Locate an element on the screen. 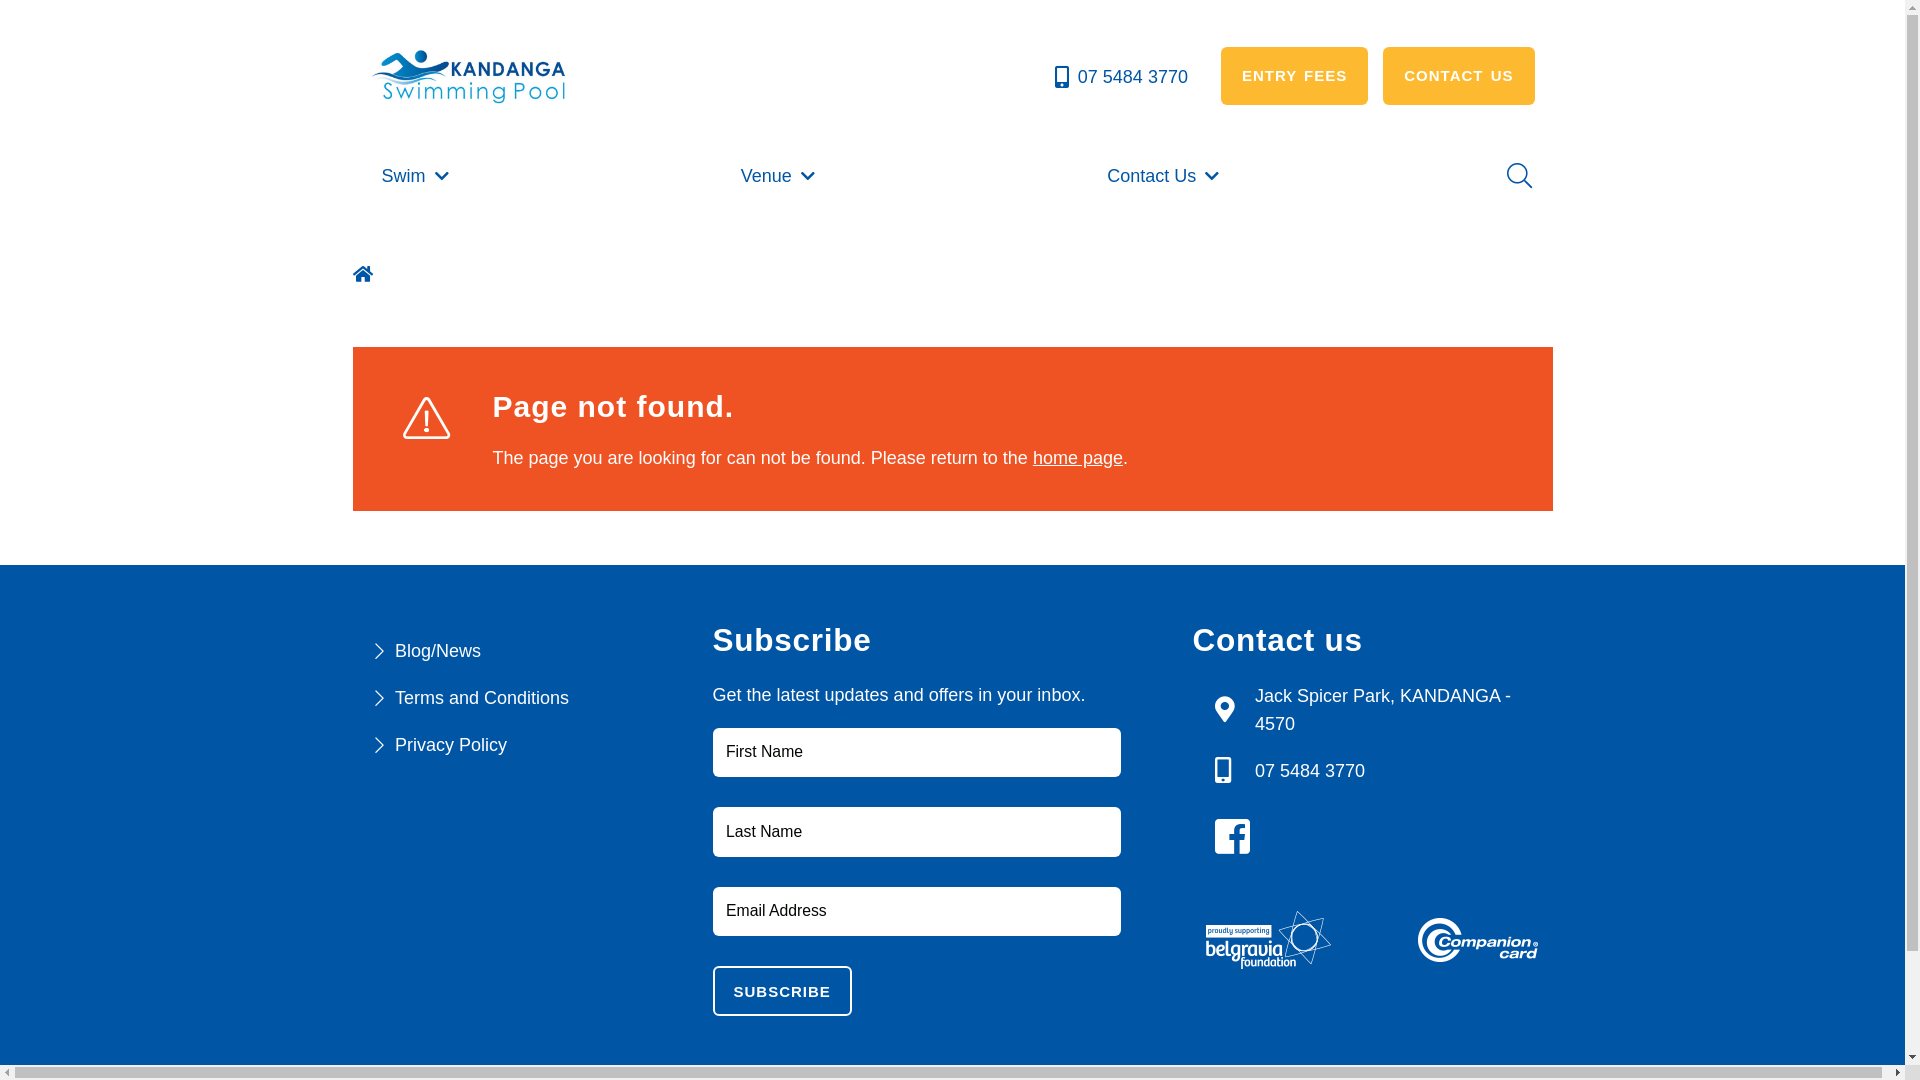 Image resolution: width=1920 pixels, height=1080 pixels.   is located at coordinates (364, 272).